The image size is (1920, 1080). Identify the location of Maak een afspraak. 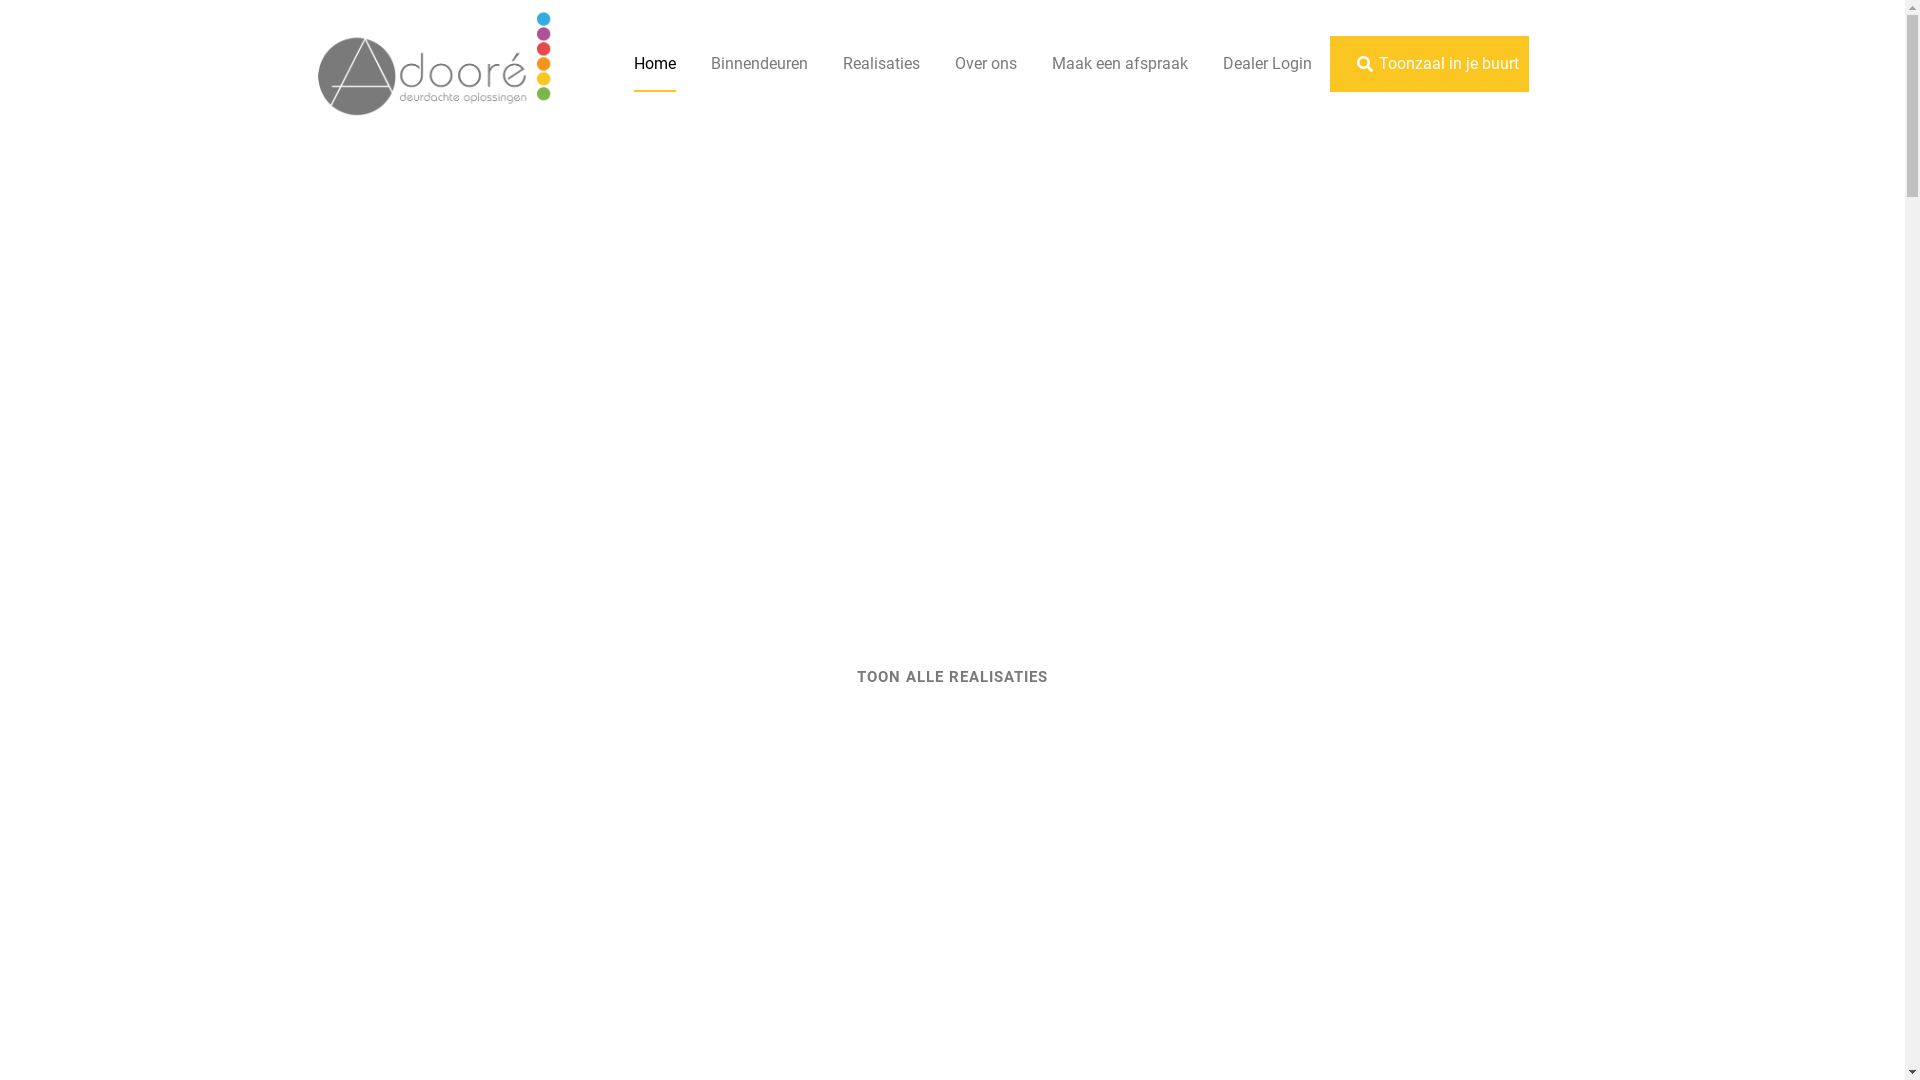
(1120, 64).